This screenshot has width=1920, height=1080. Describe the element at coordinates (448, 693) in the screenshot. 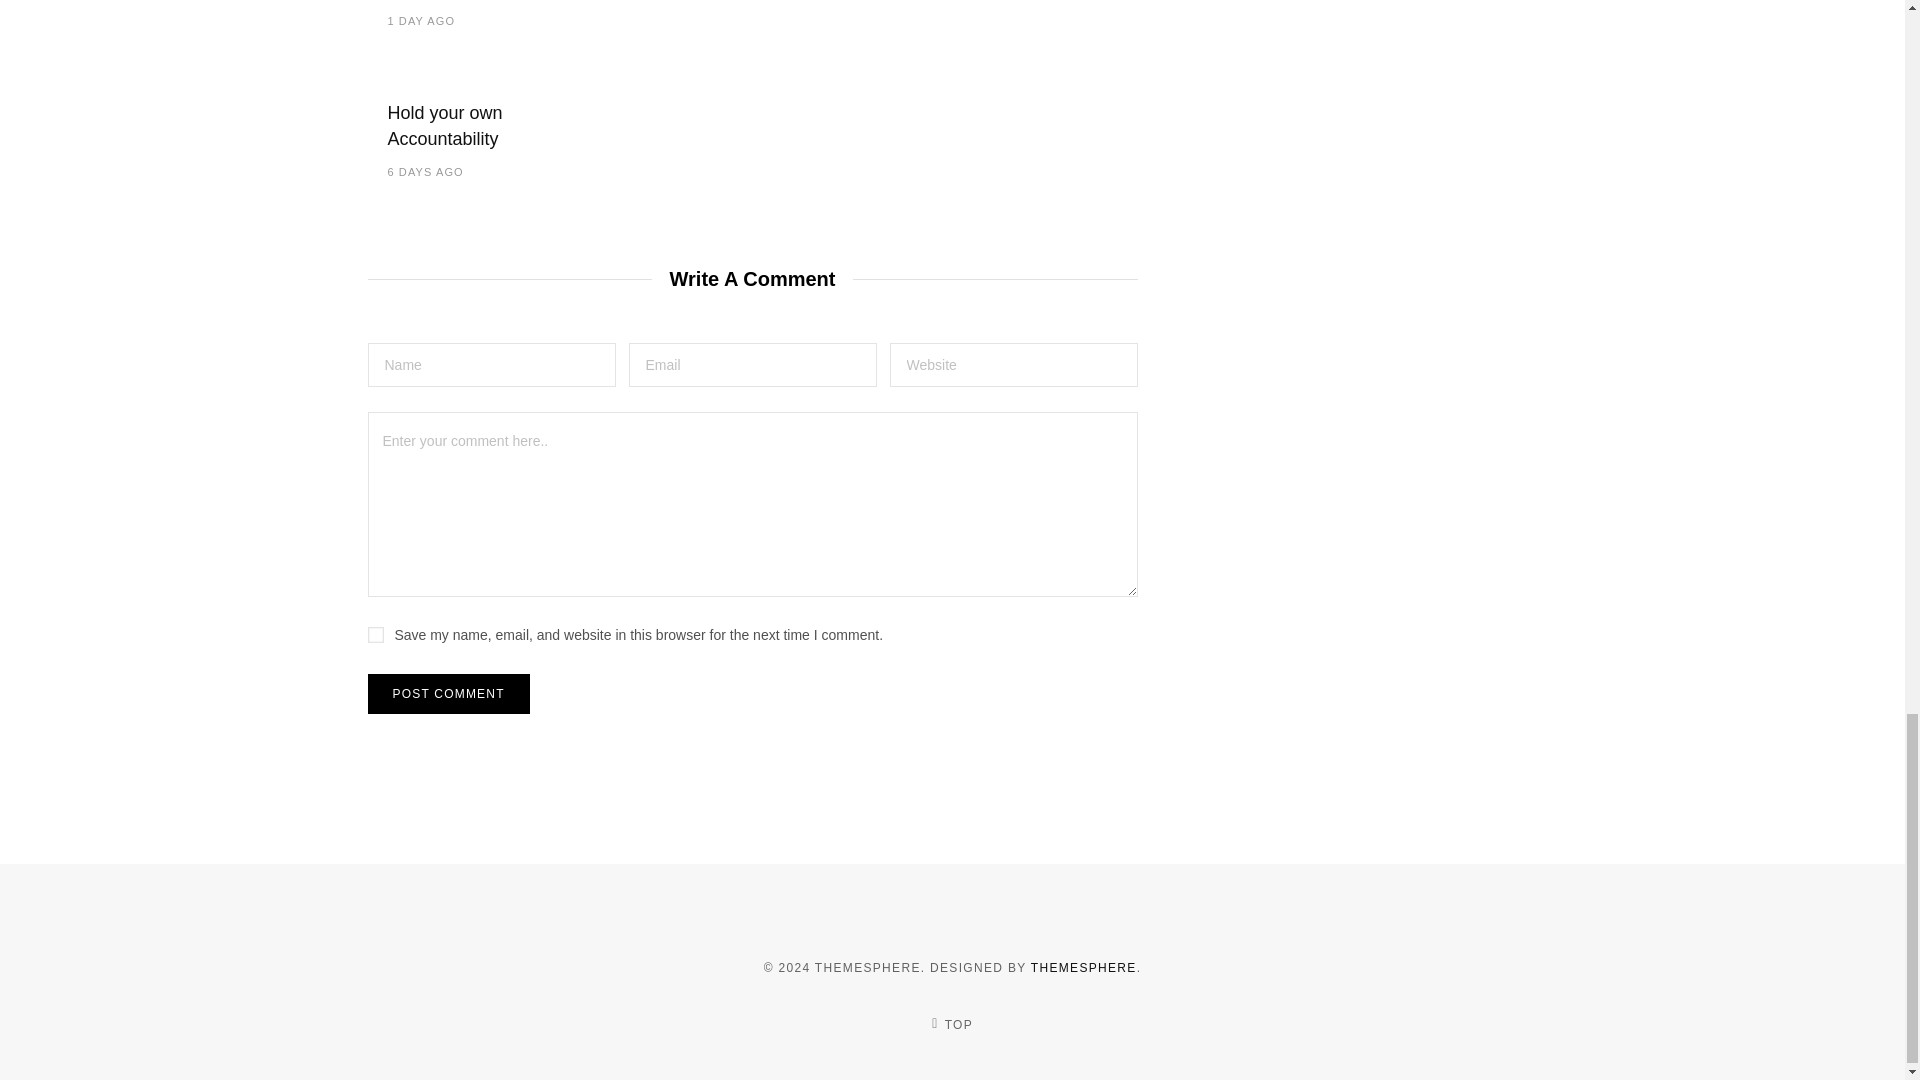

I see `Post Comment` at that location.